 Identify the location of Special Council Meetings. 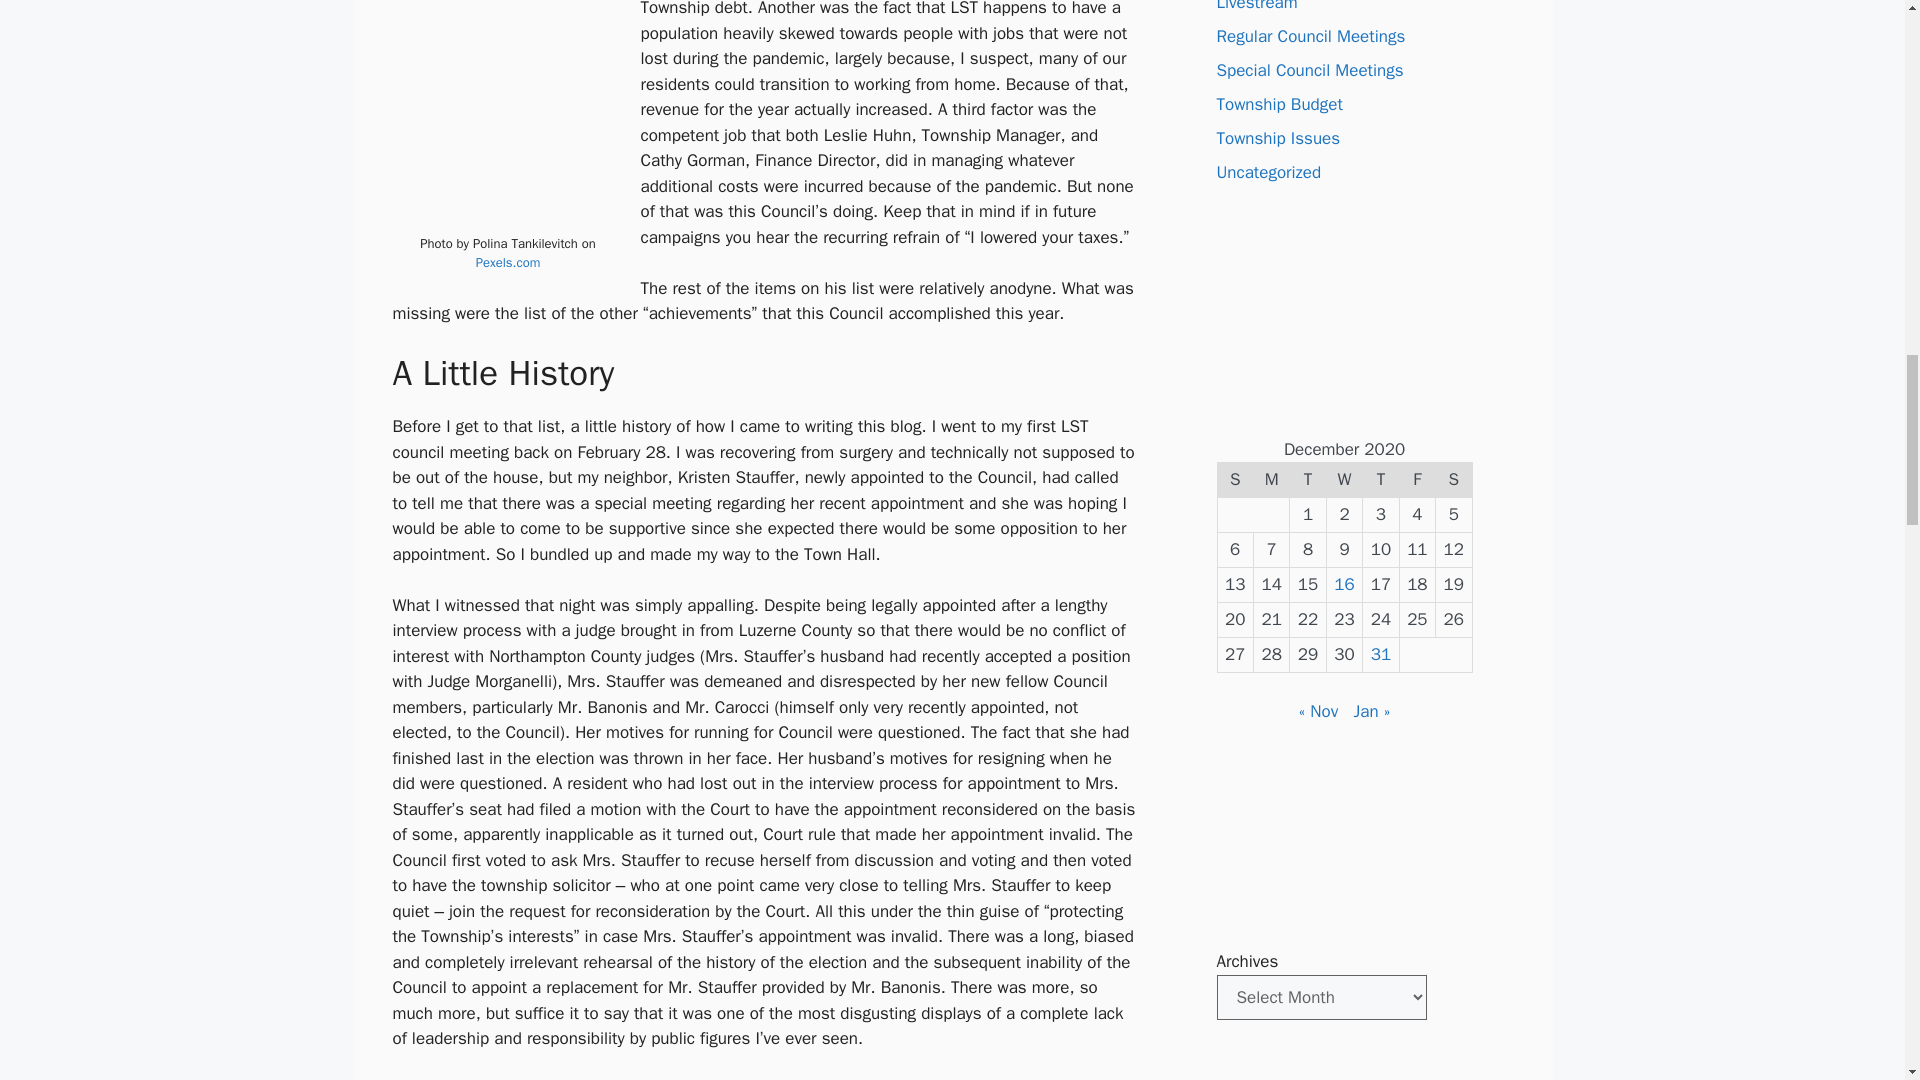
(1309, 70).